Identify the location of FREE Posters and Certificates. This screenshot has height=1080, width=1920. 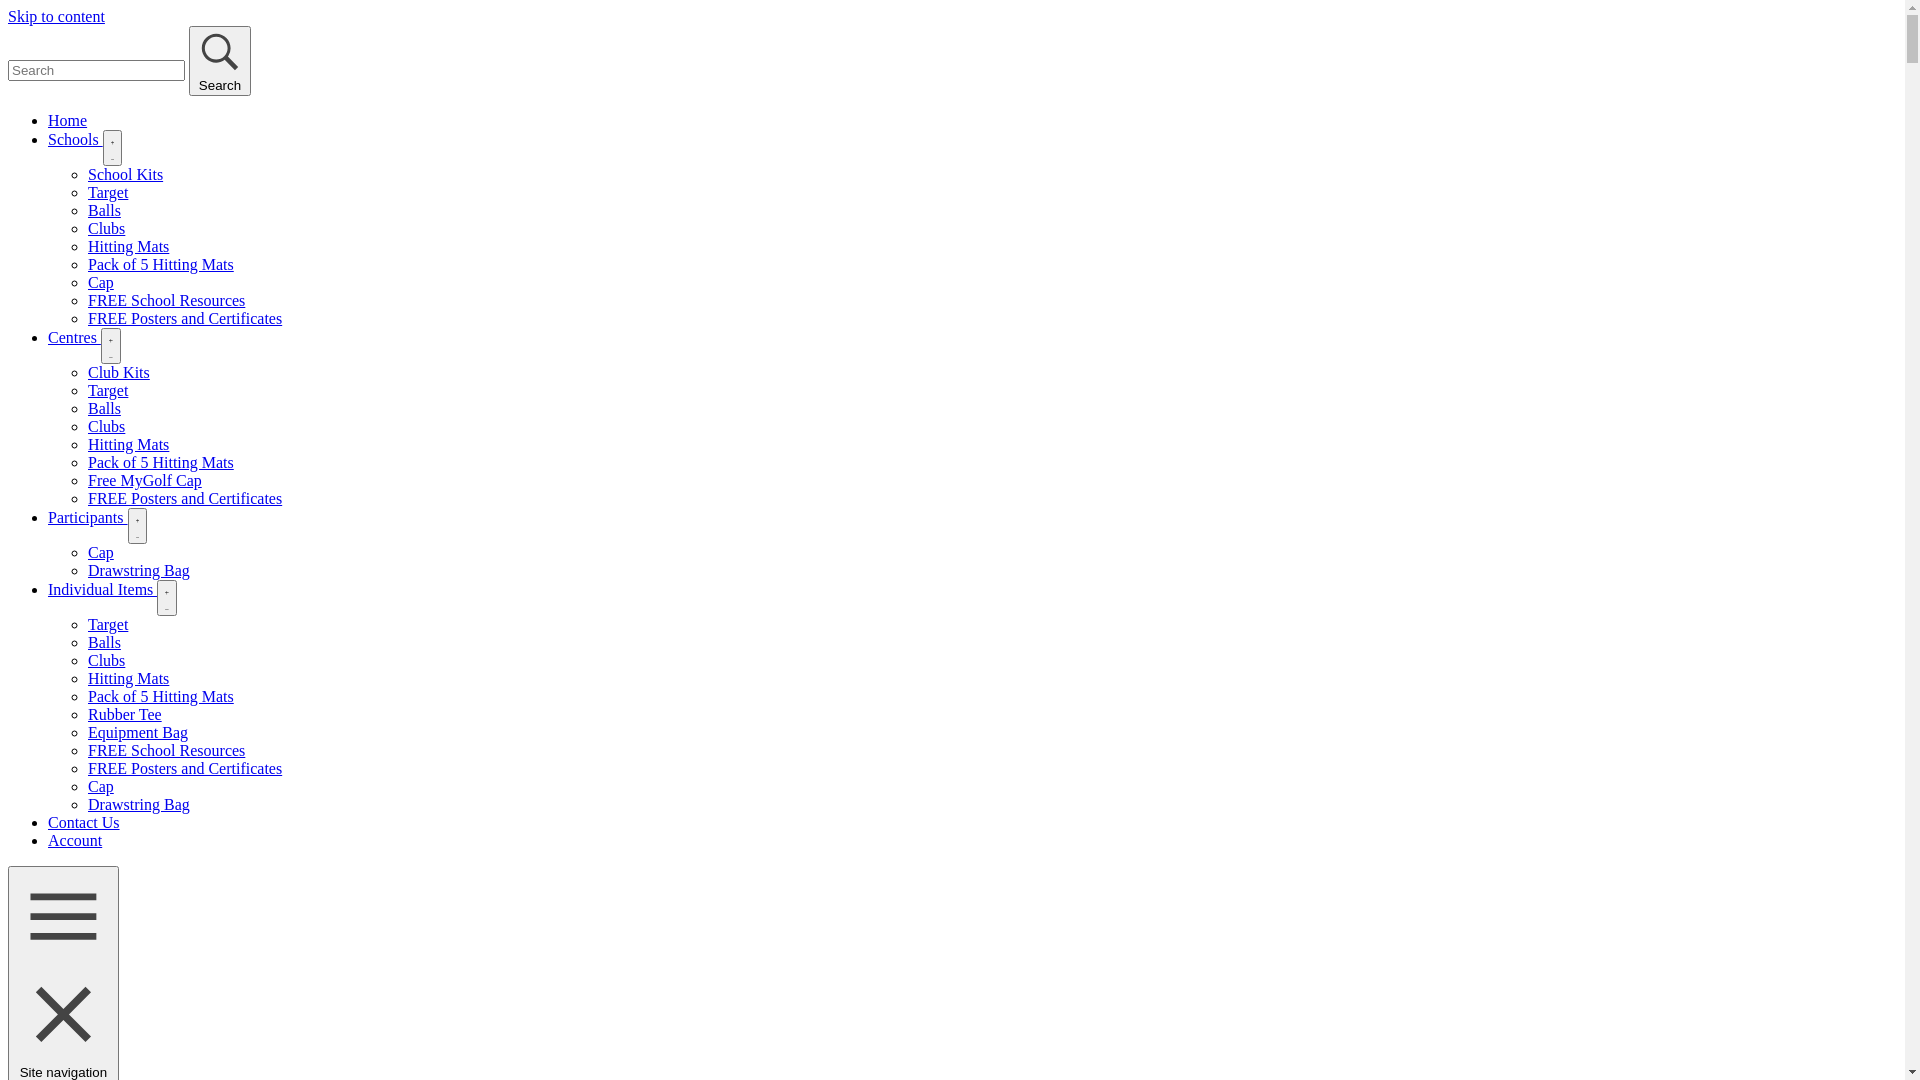
(185, 498).